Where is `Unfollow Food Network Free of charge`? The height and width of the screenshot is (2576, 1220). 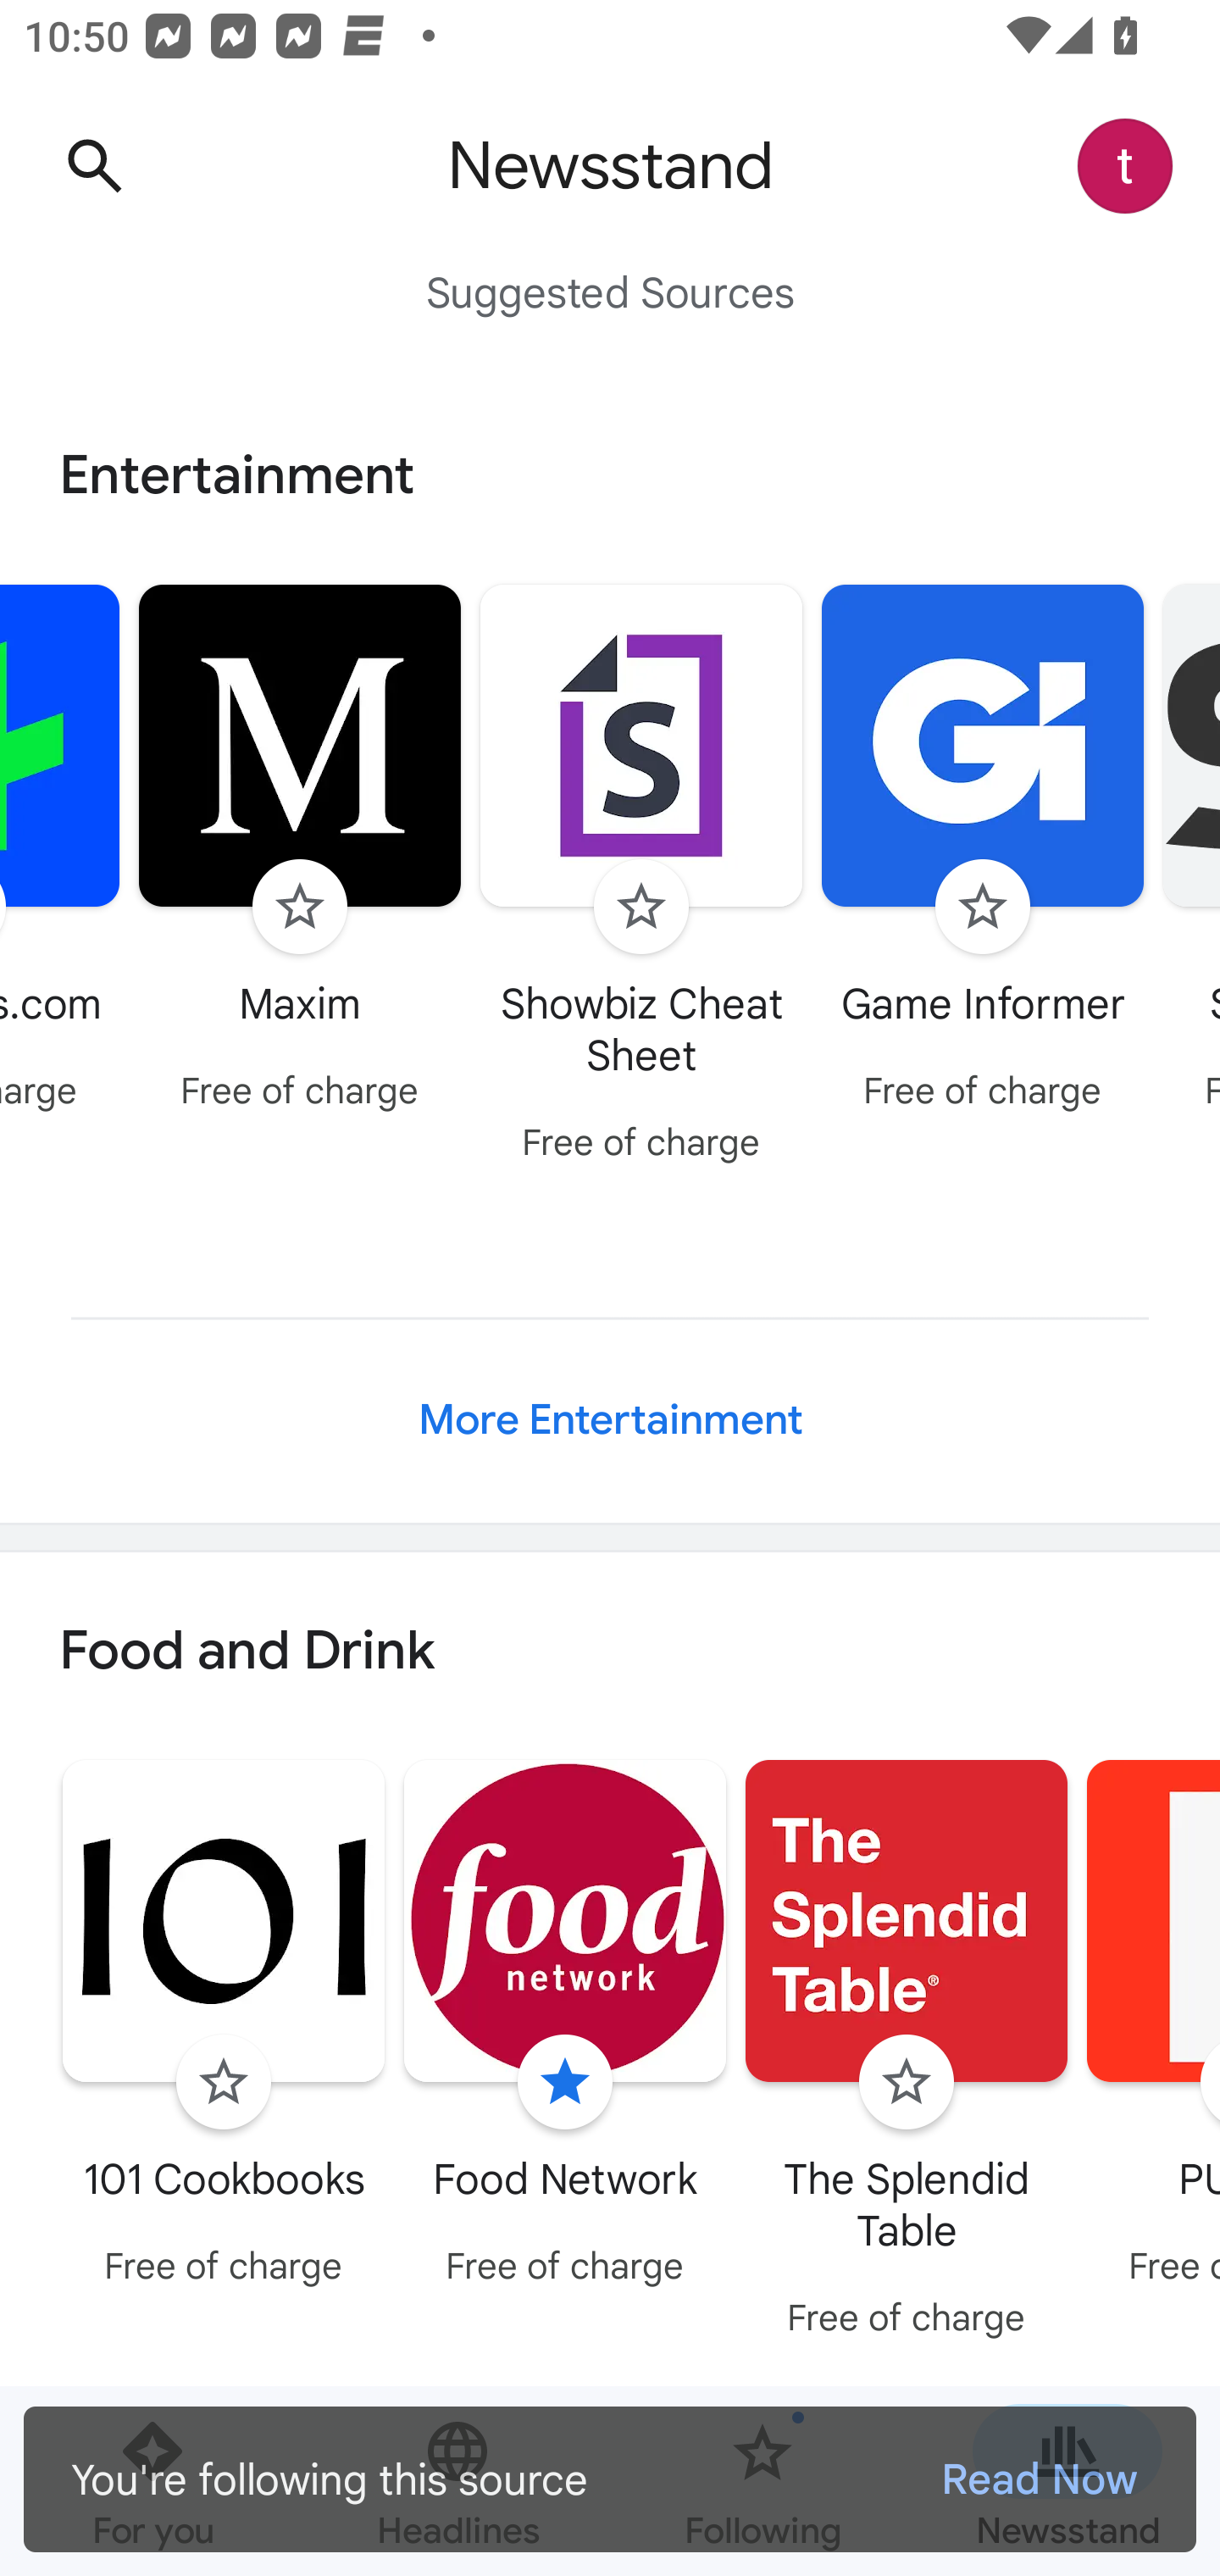
Unfollow Food Network Free of charge is located at coordinates (565, 2029).